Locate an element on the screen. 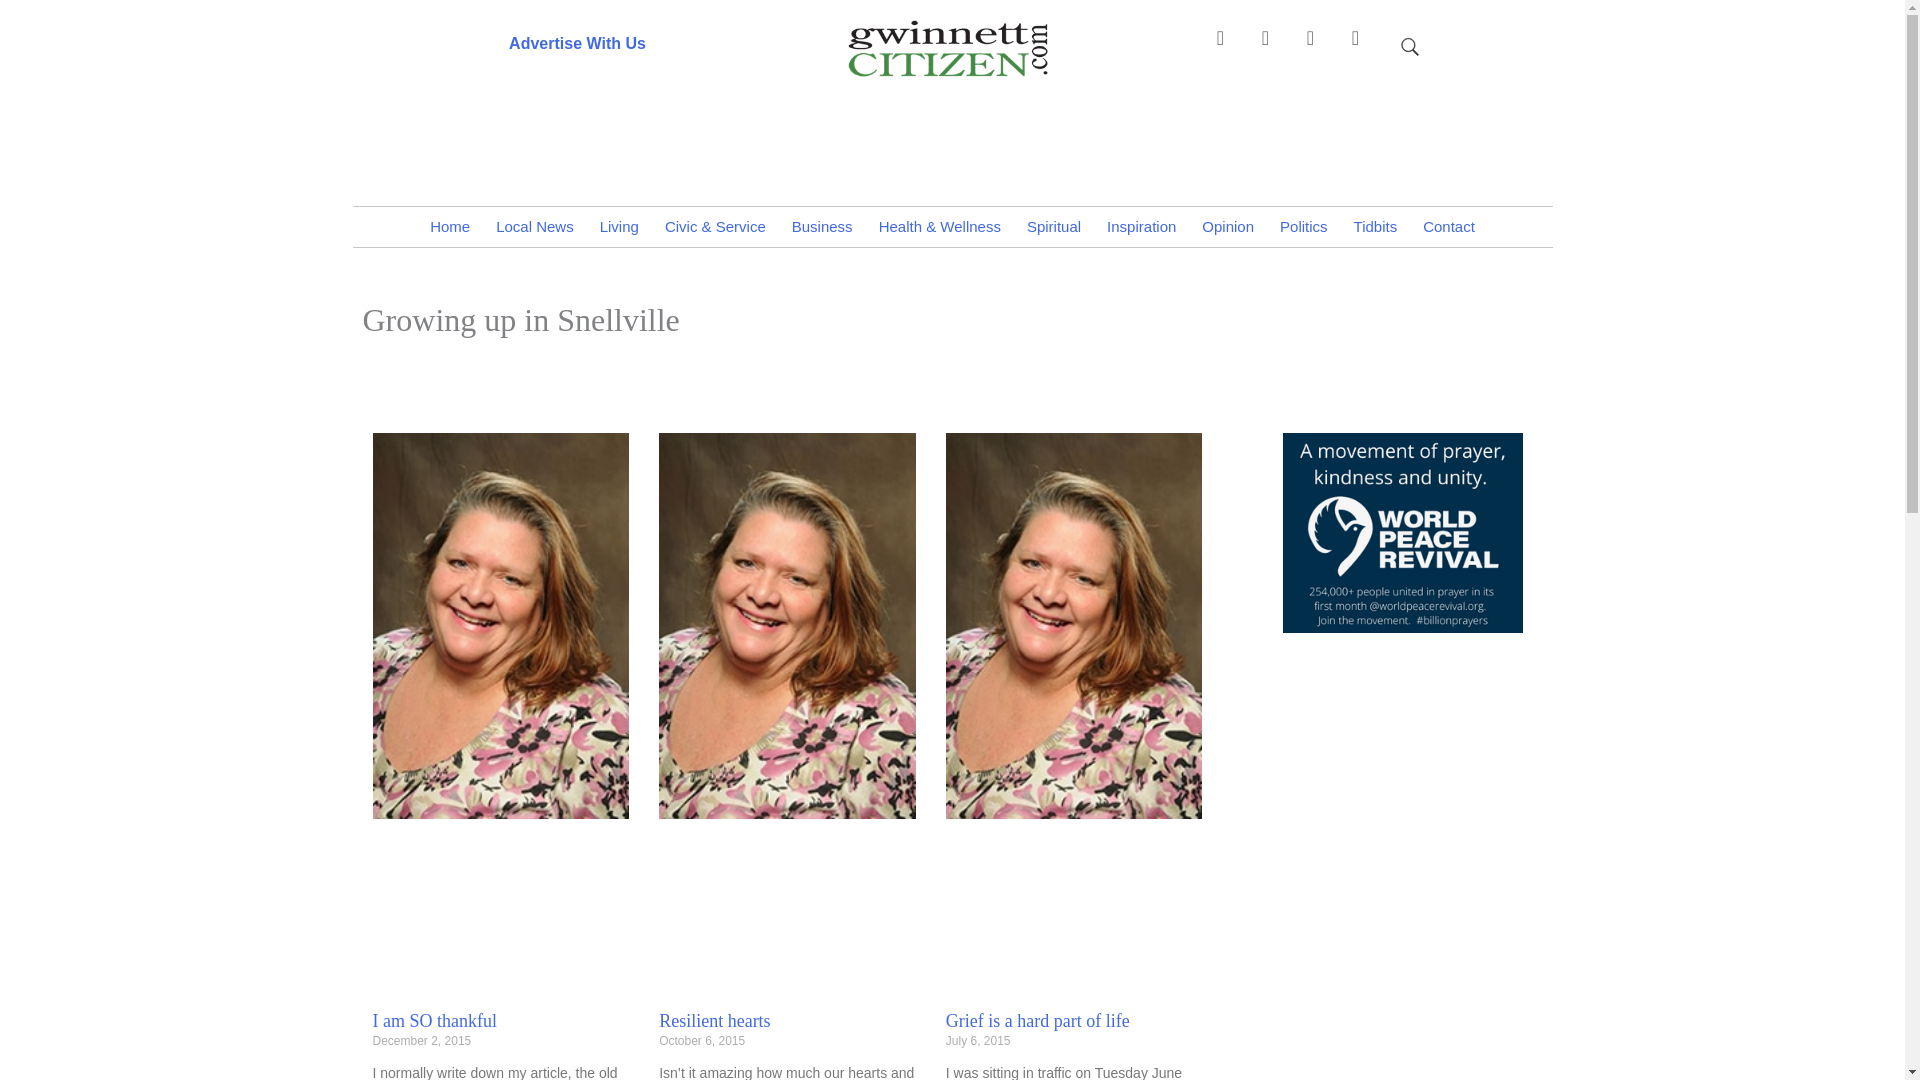 Image resolution: width=1920 pixels, height=1080 pixels. Home is located at coordinates (450, 227).